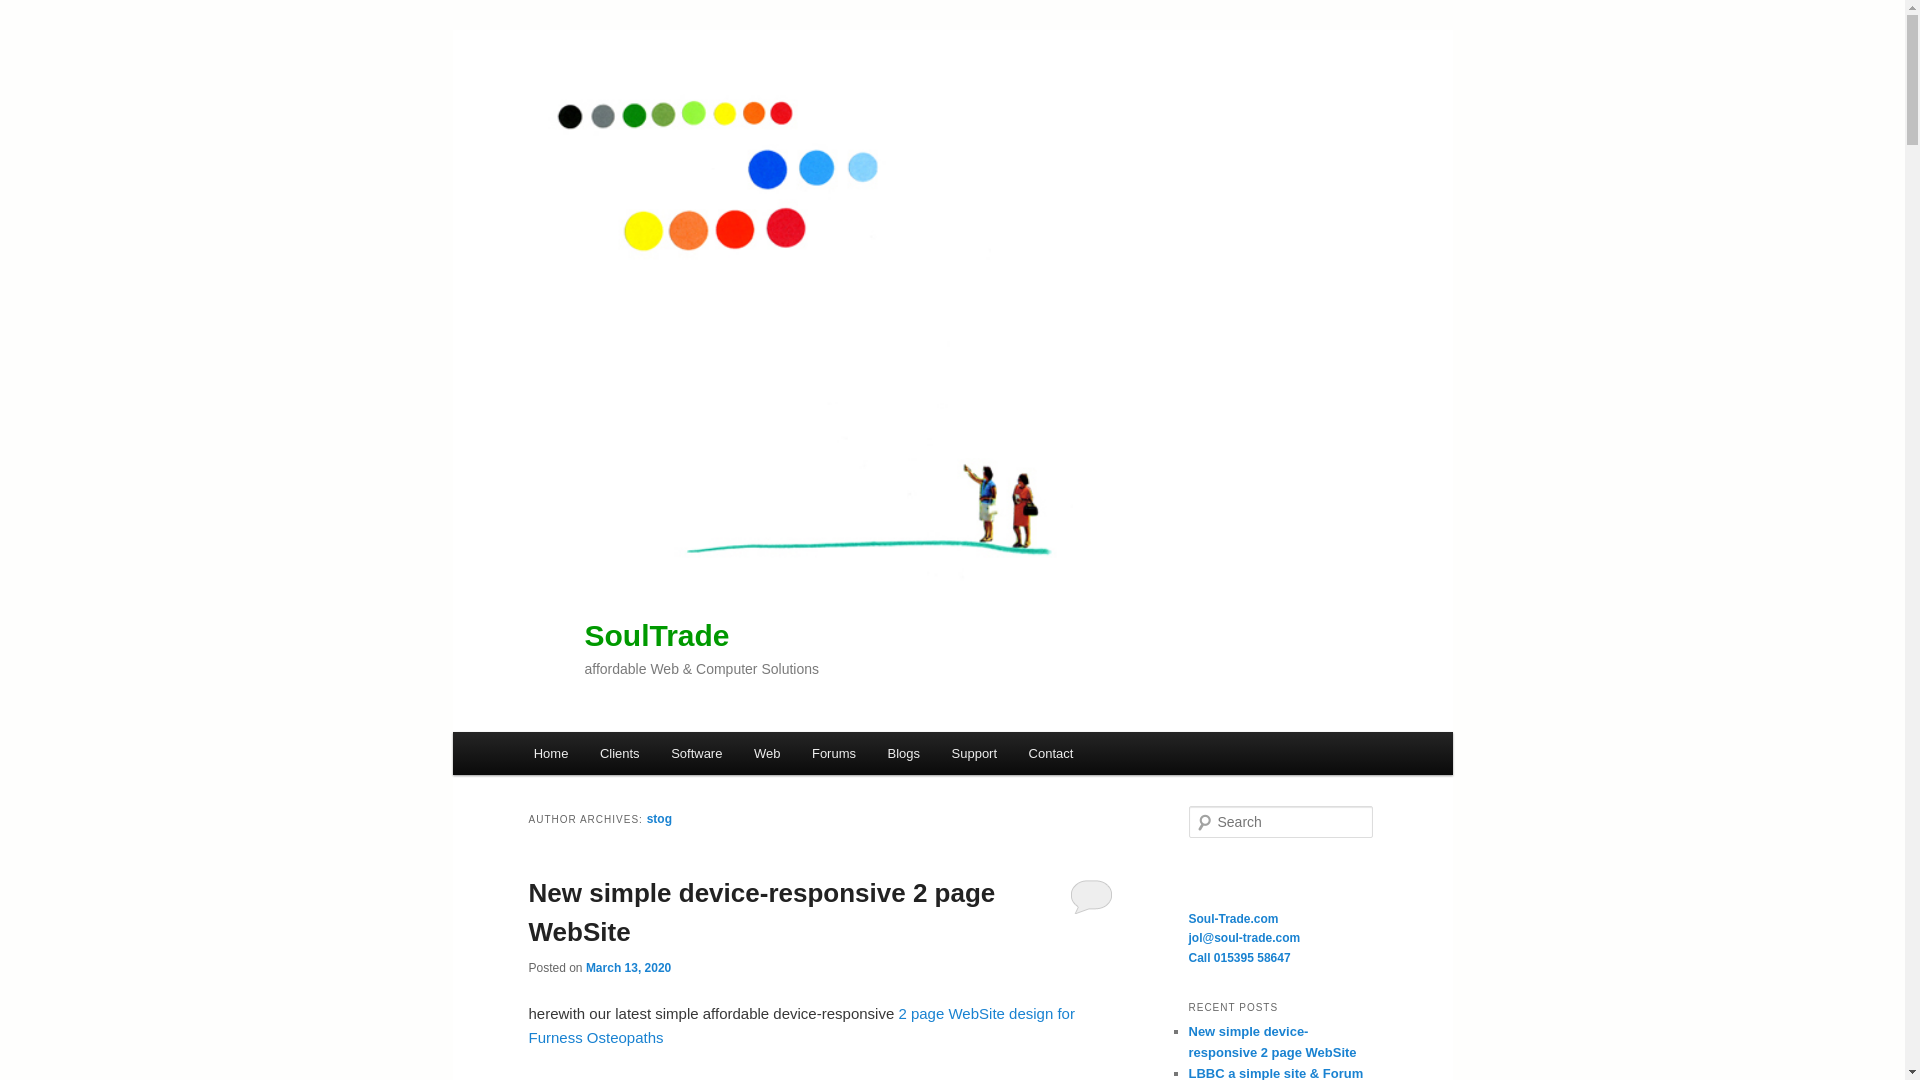  What do you see at coordinates (696, 754) in the screenshot?
I see `Software` at bounding box center [696, 754].